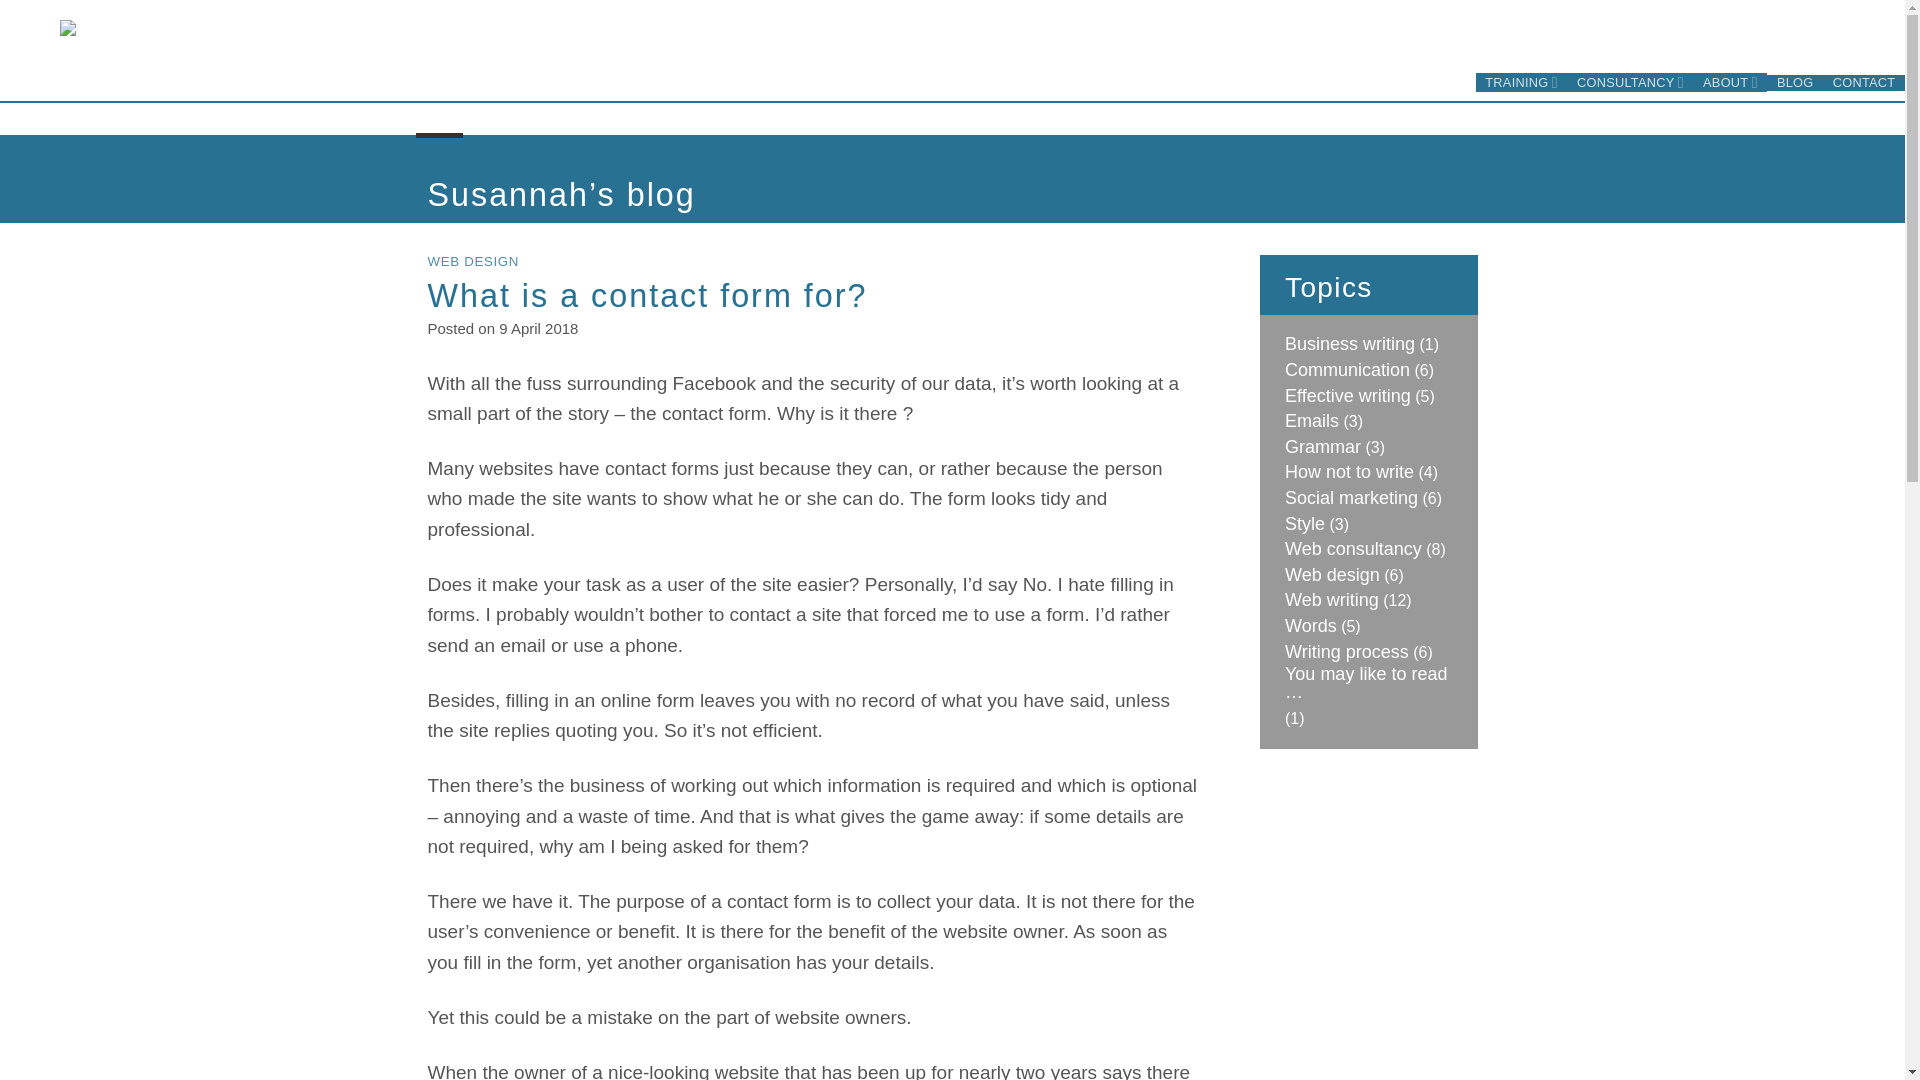 The image size is (1920, 1080). I want to click on WEB DESIGN, so click(474, 260).